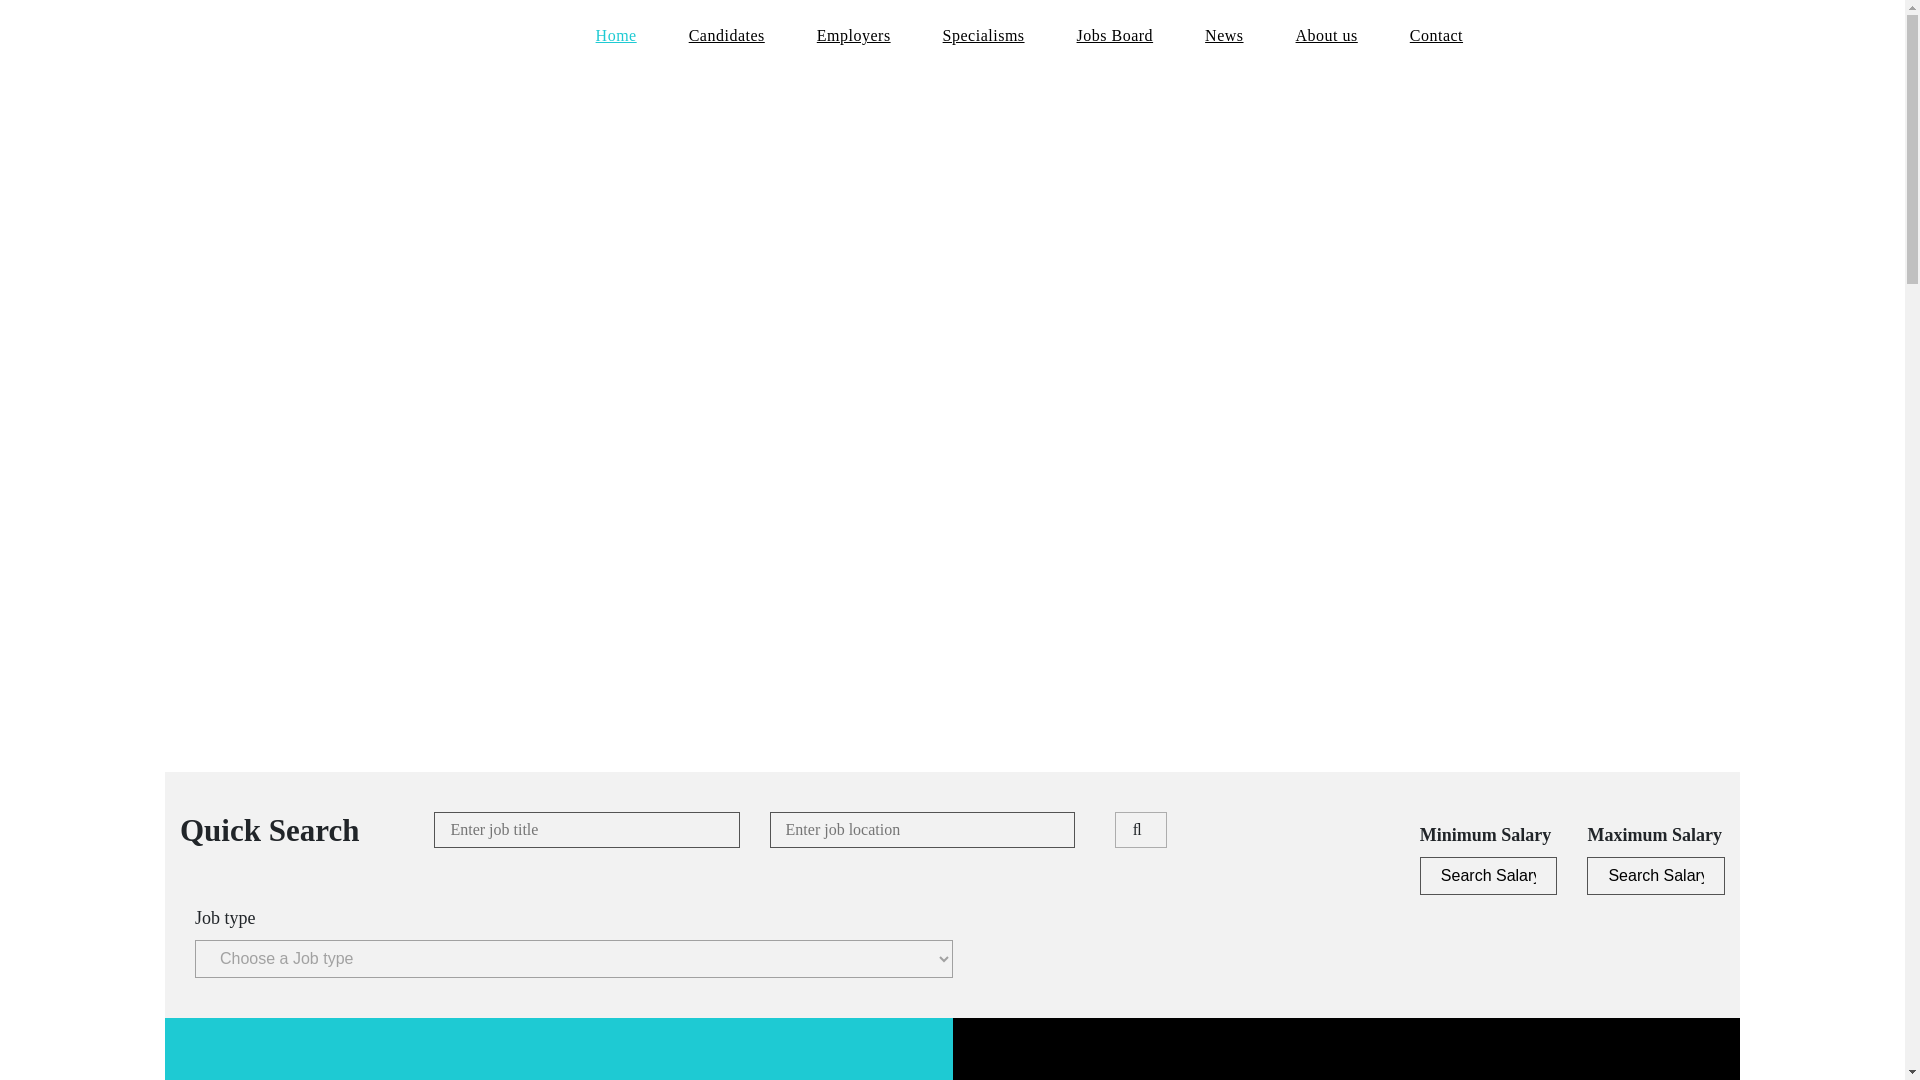 The image size is (1920, 1080). What do you see at coordinates (1326, 36) in the screenshot?
I see `About us` at bounding box center [1326, 36].